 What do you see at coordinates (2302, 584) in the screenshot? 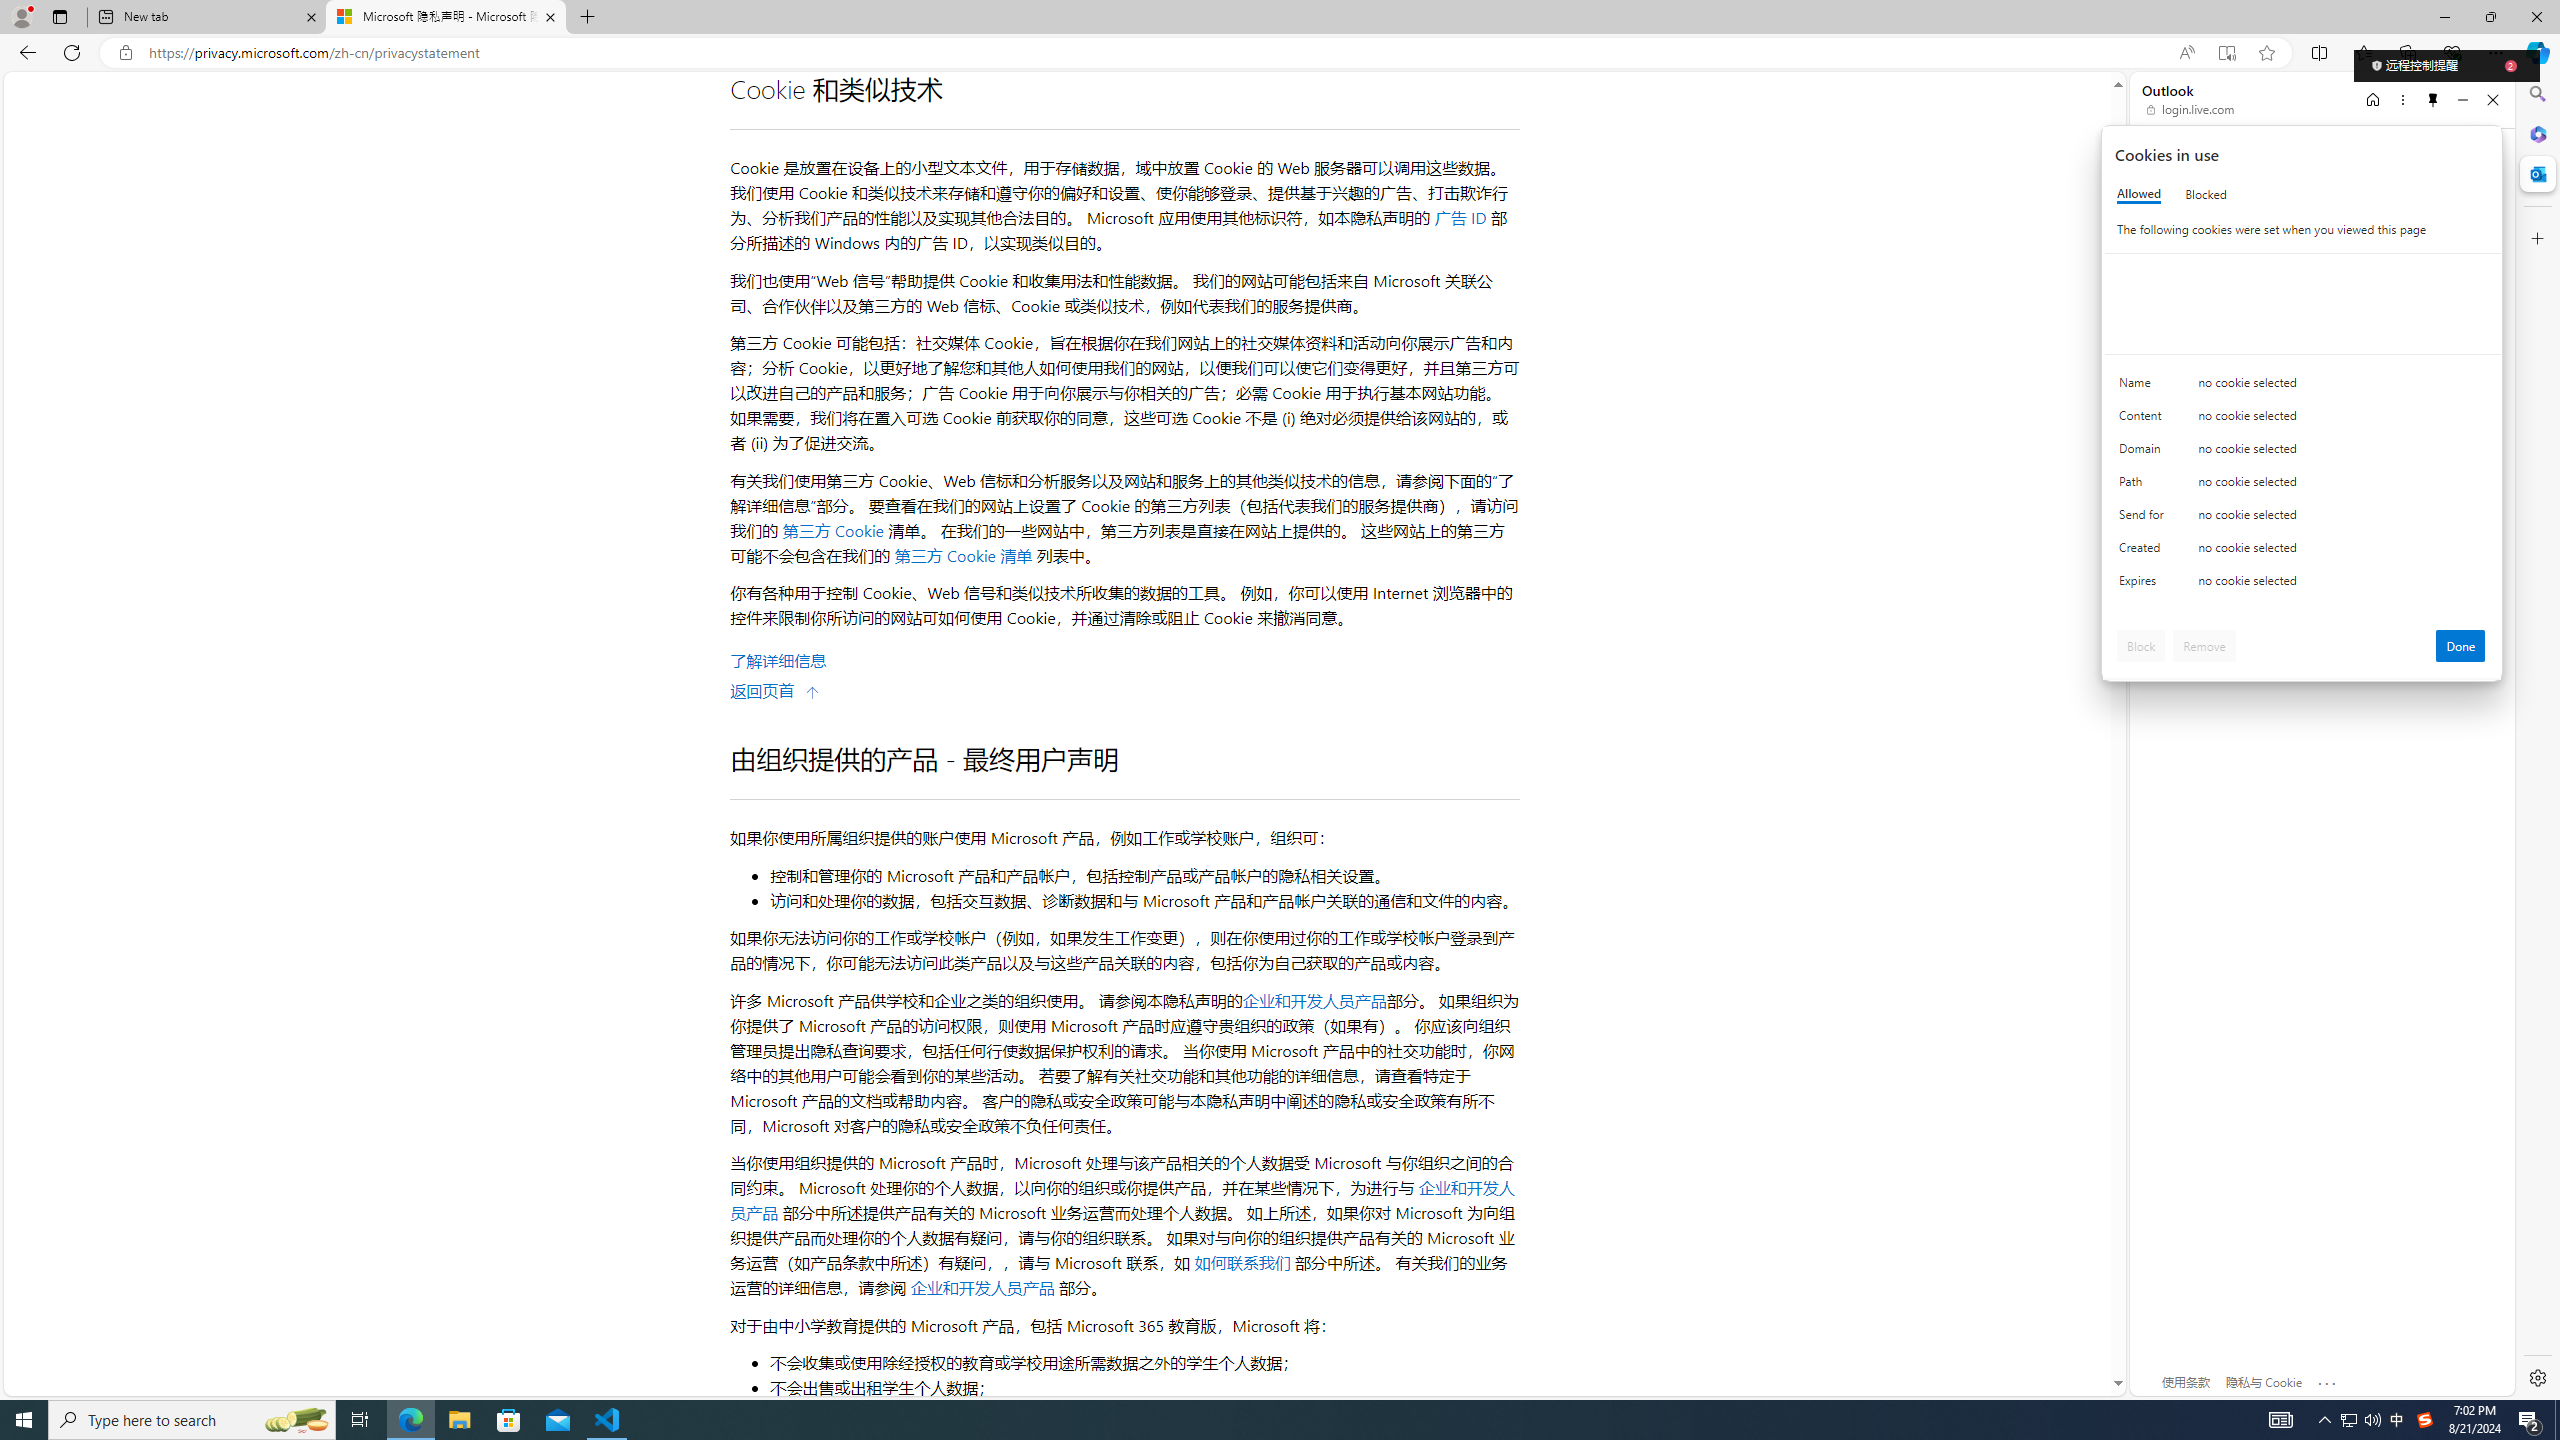
I see `Class: c0153 c0157` at bounding box center [2302, 584].